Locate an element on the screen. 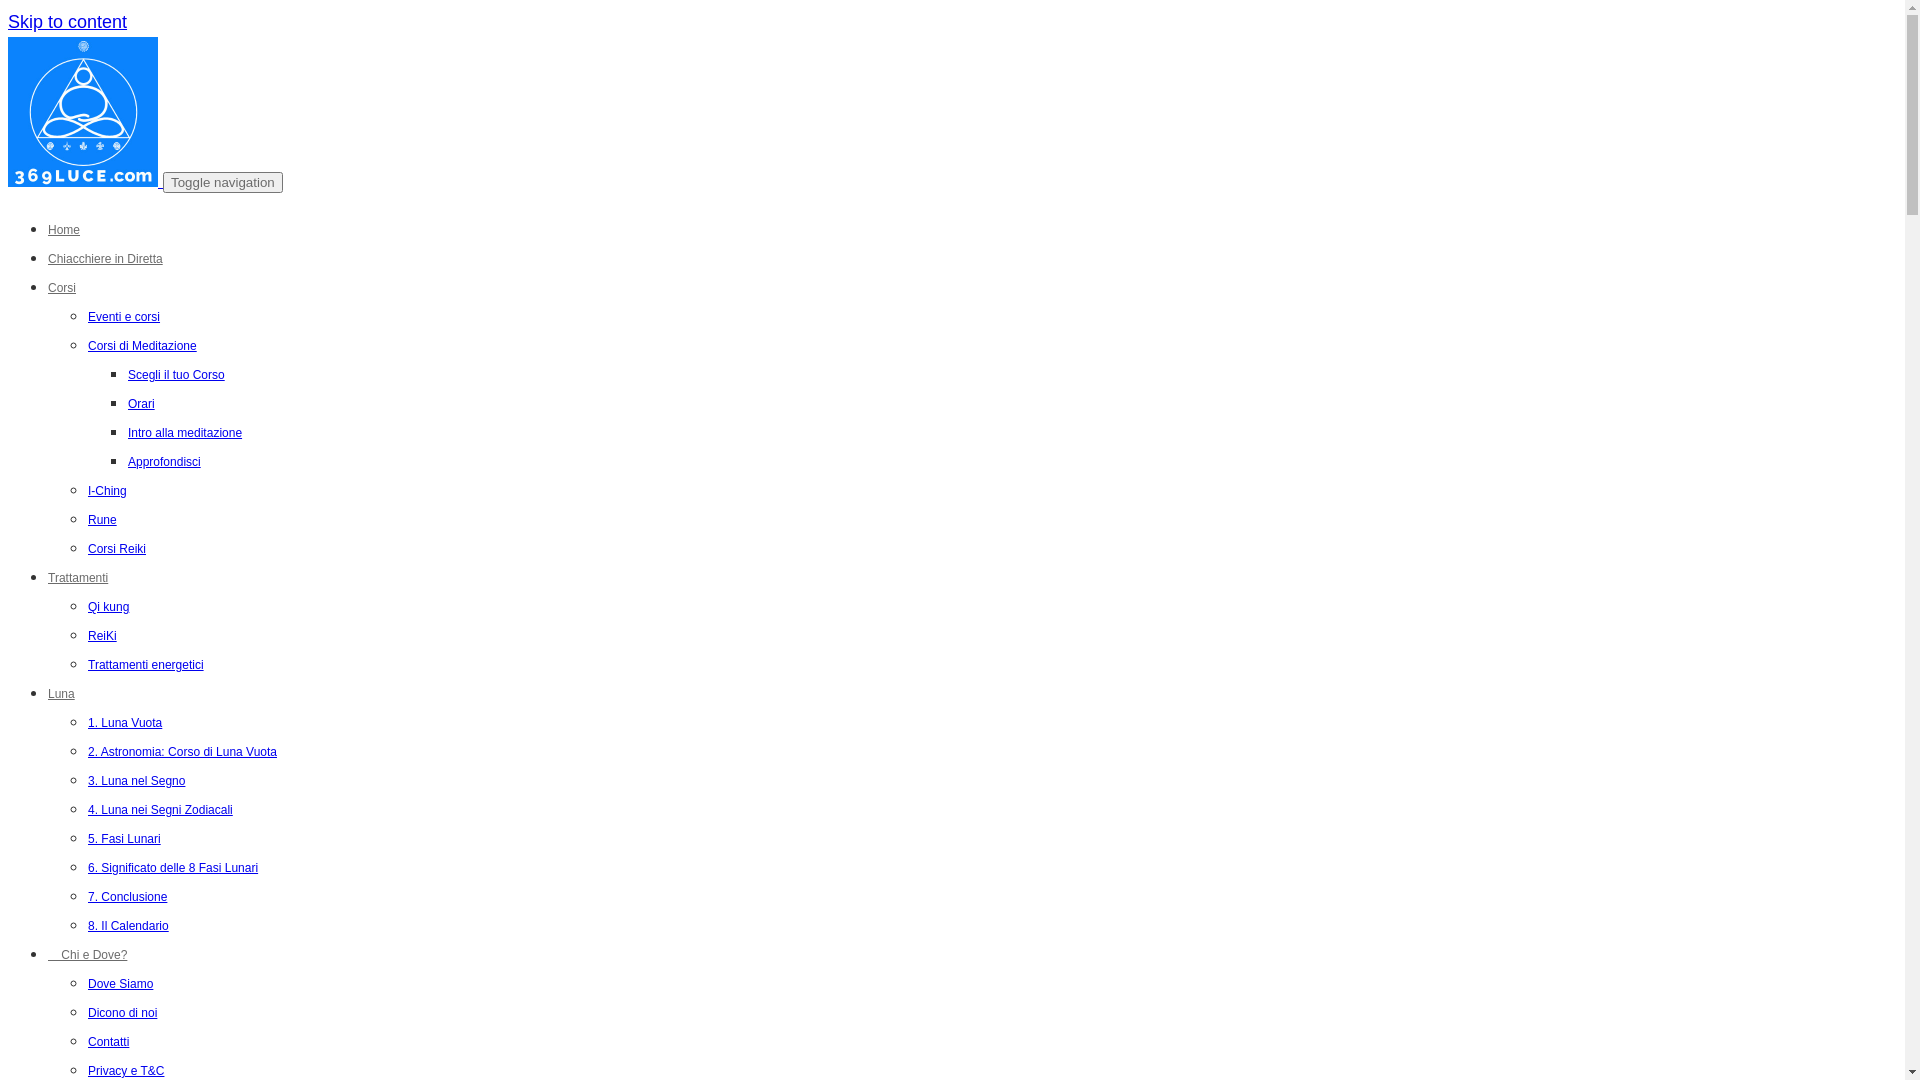  5. Fasi Lunari is located at coordinates (124, 839).